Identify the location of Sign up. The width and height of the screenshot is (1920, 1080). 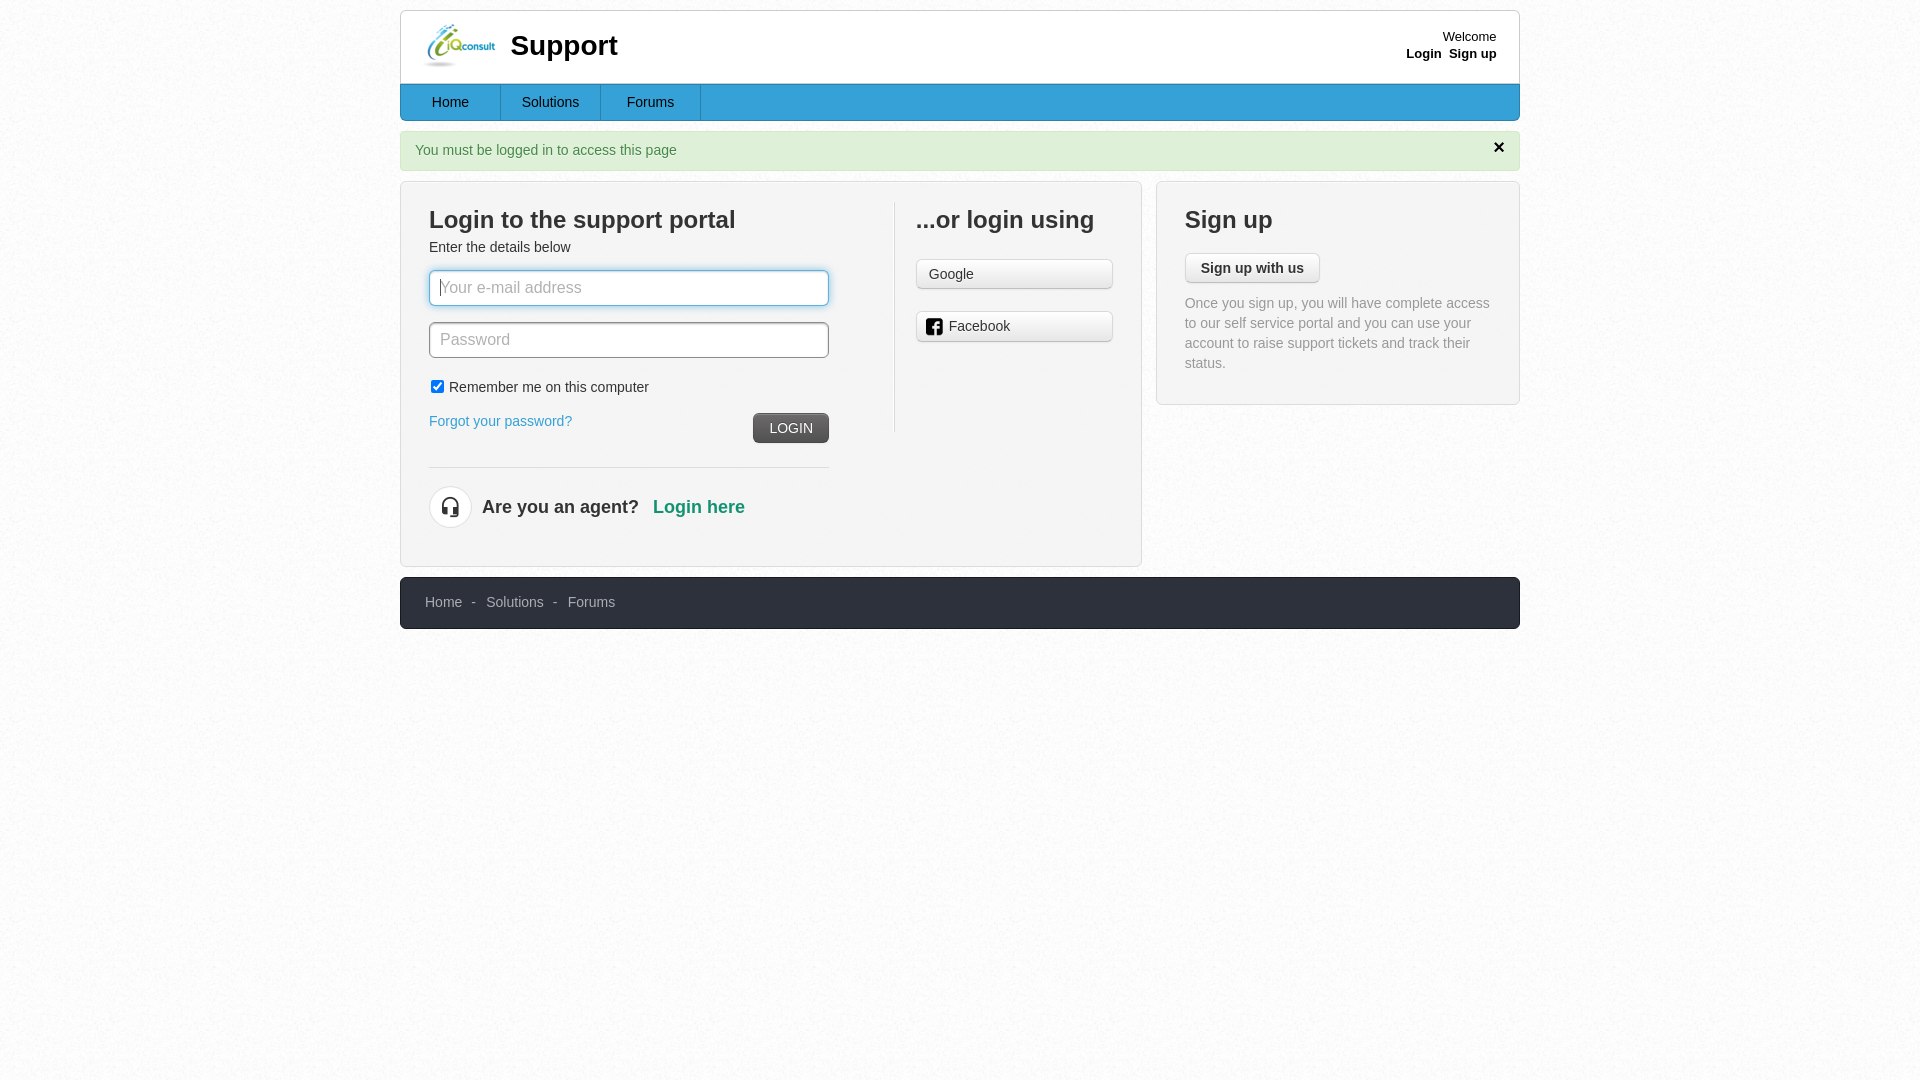
(1473, 54).